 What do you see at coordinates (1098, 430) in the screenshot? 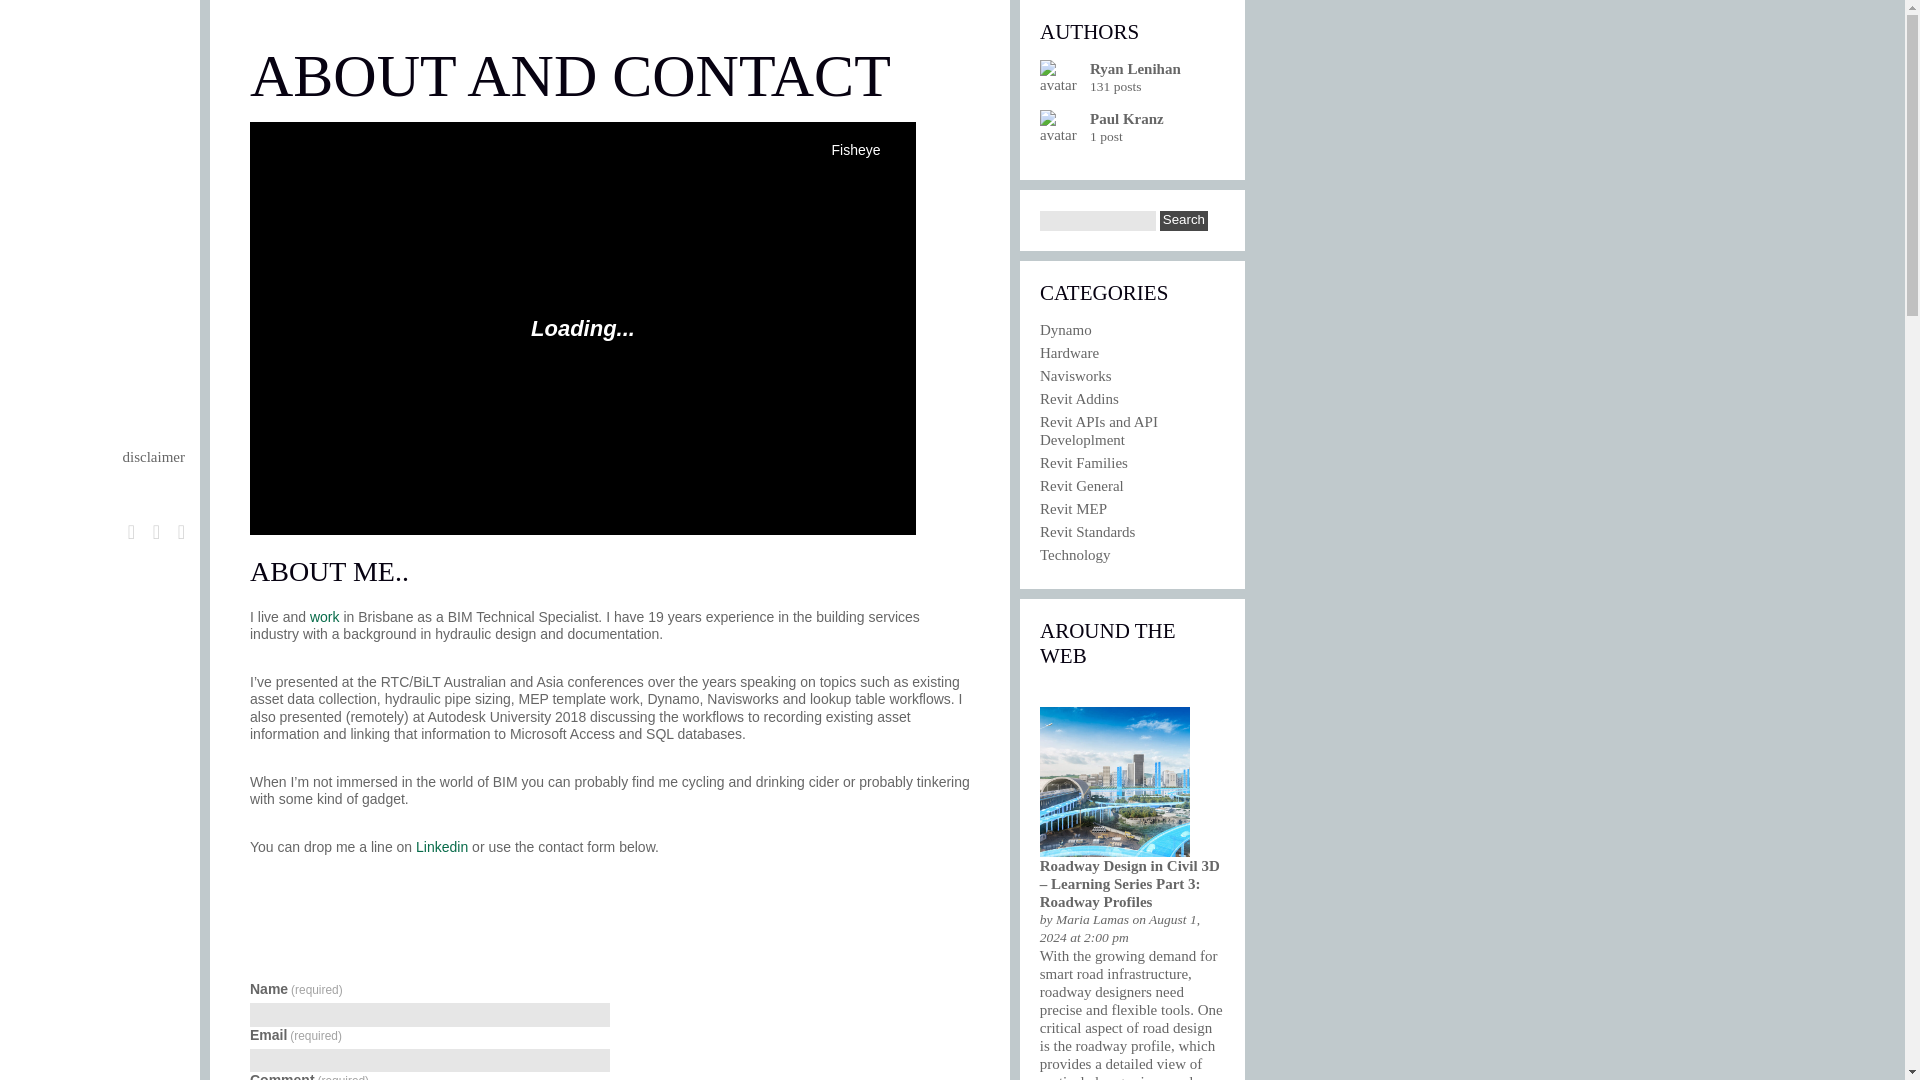
I see `Revit APIs and API Developlment` at bounding box center [1098, 430].